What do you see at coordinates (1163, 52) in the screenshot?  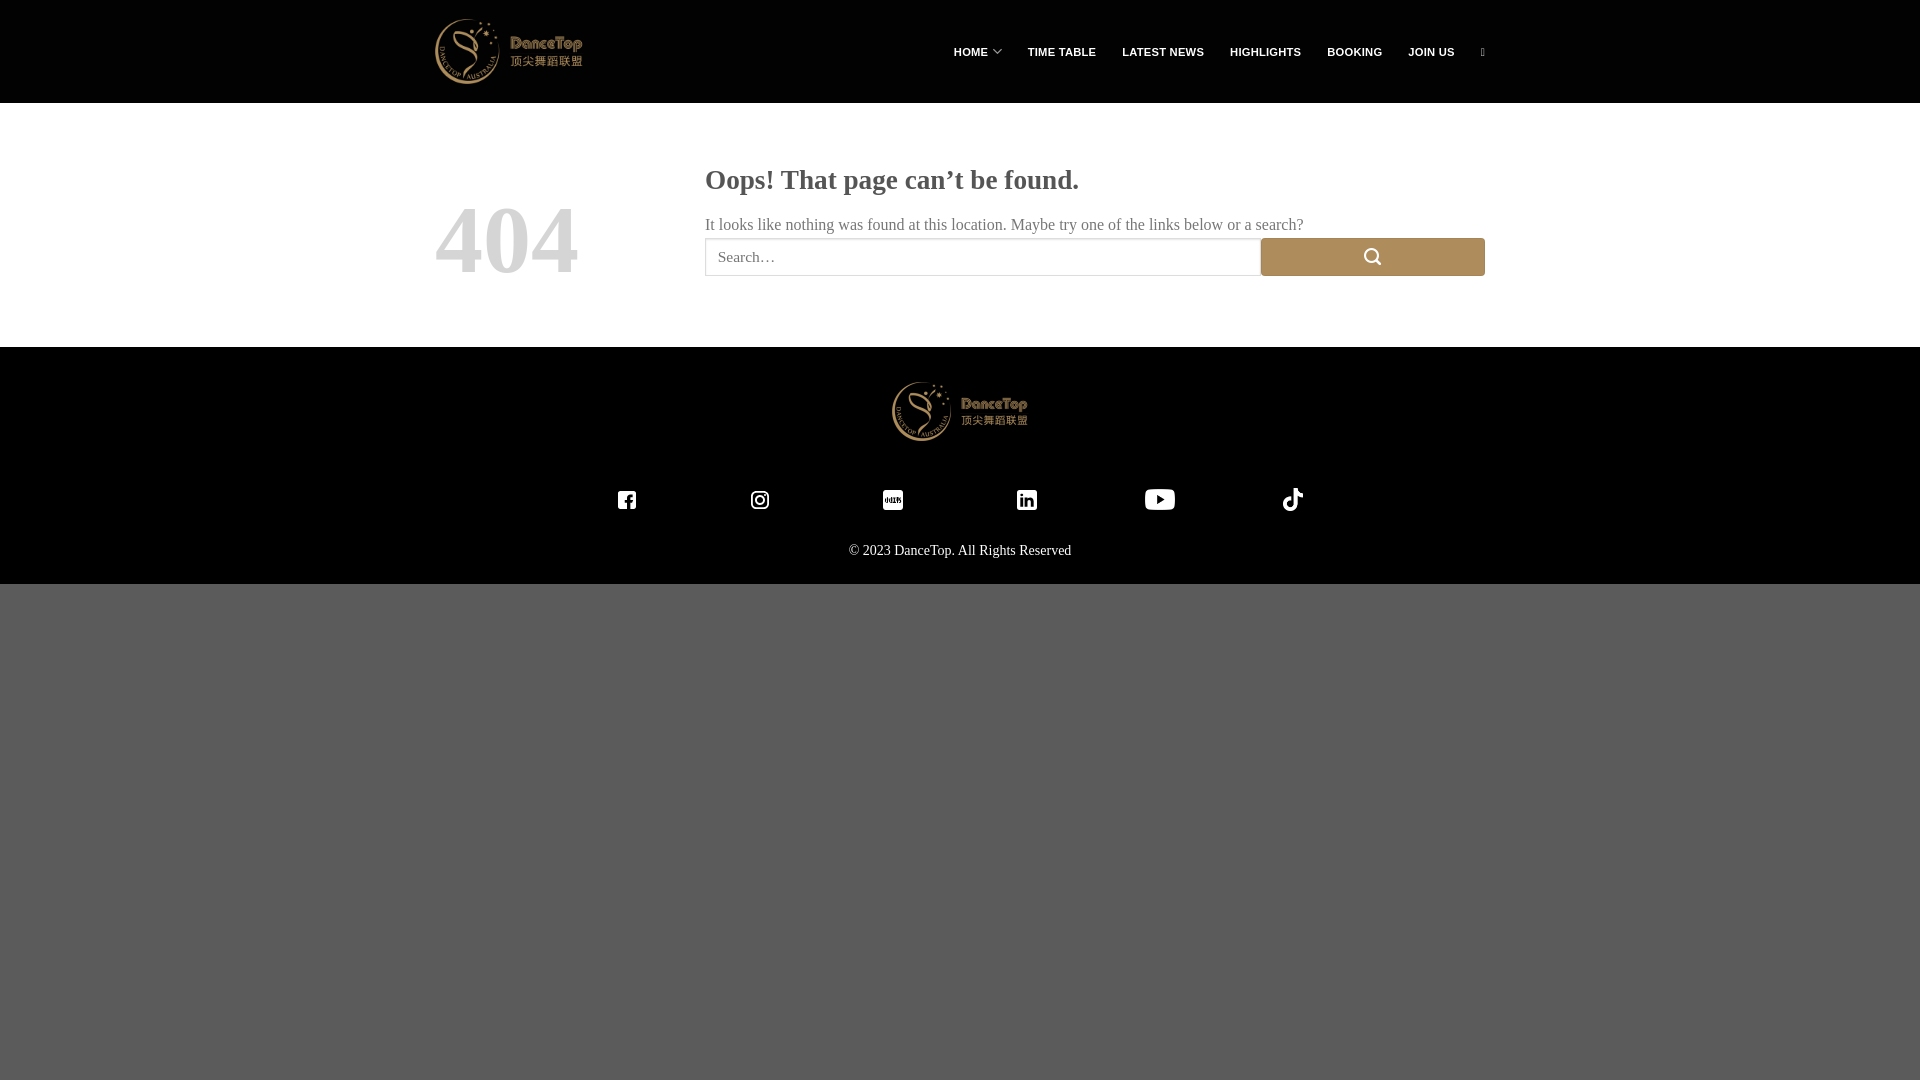 I see `LATEST NEWS` at bounding box center [1163, 52].